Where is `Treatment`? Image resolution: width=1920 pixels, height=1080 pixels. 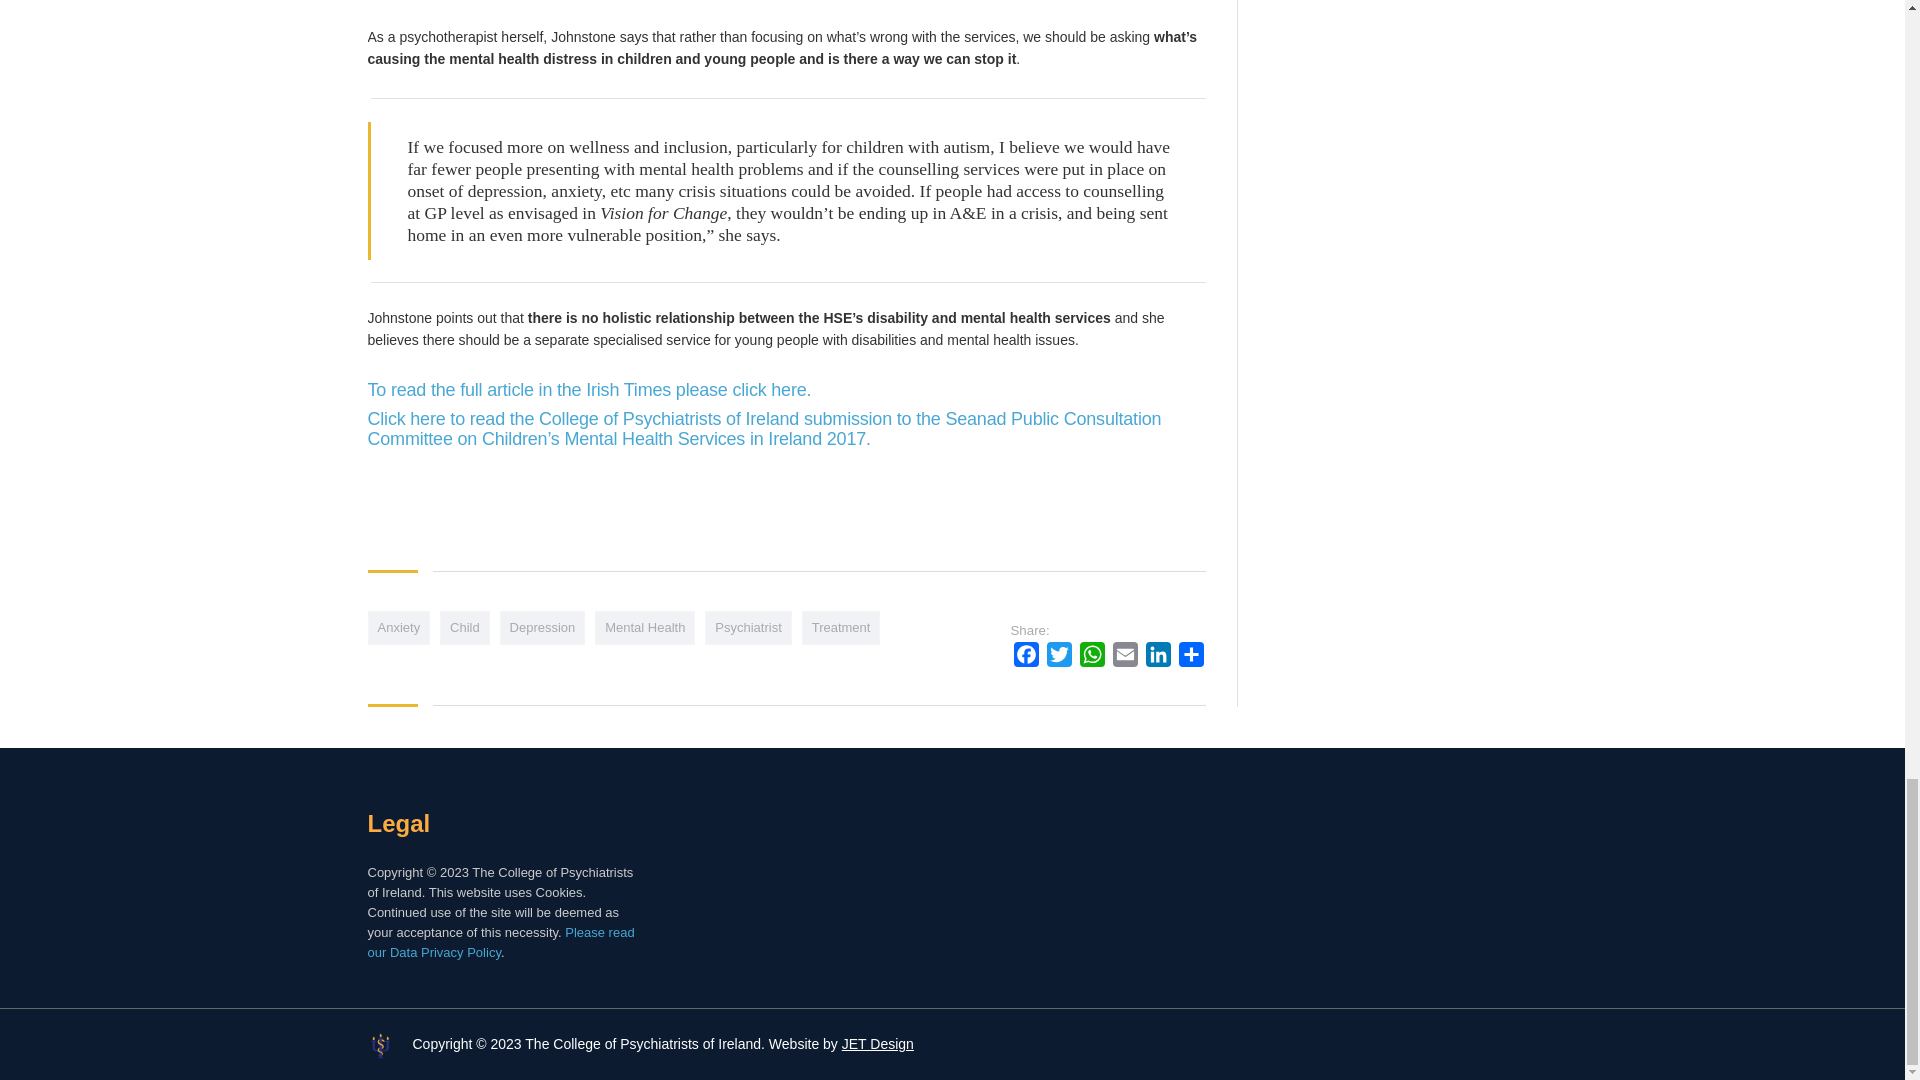 Treatment is located at coordinates (842, 628).